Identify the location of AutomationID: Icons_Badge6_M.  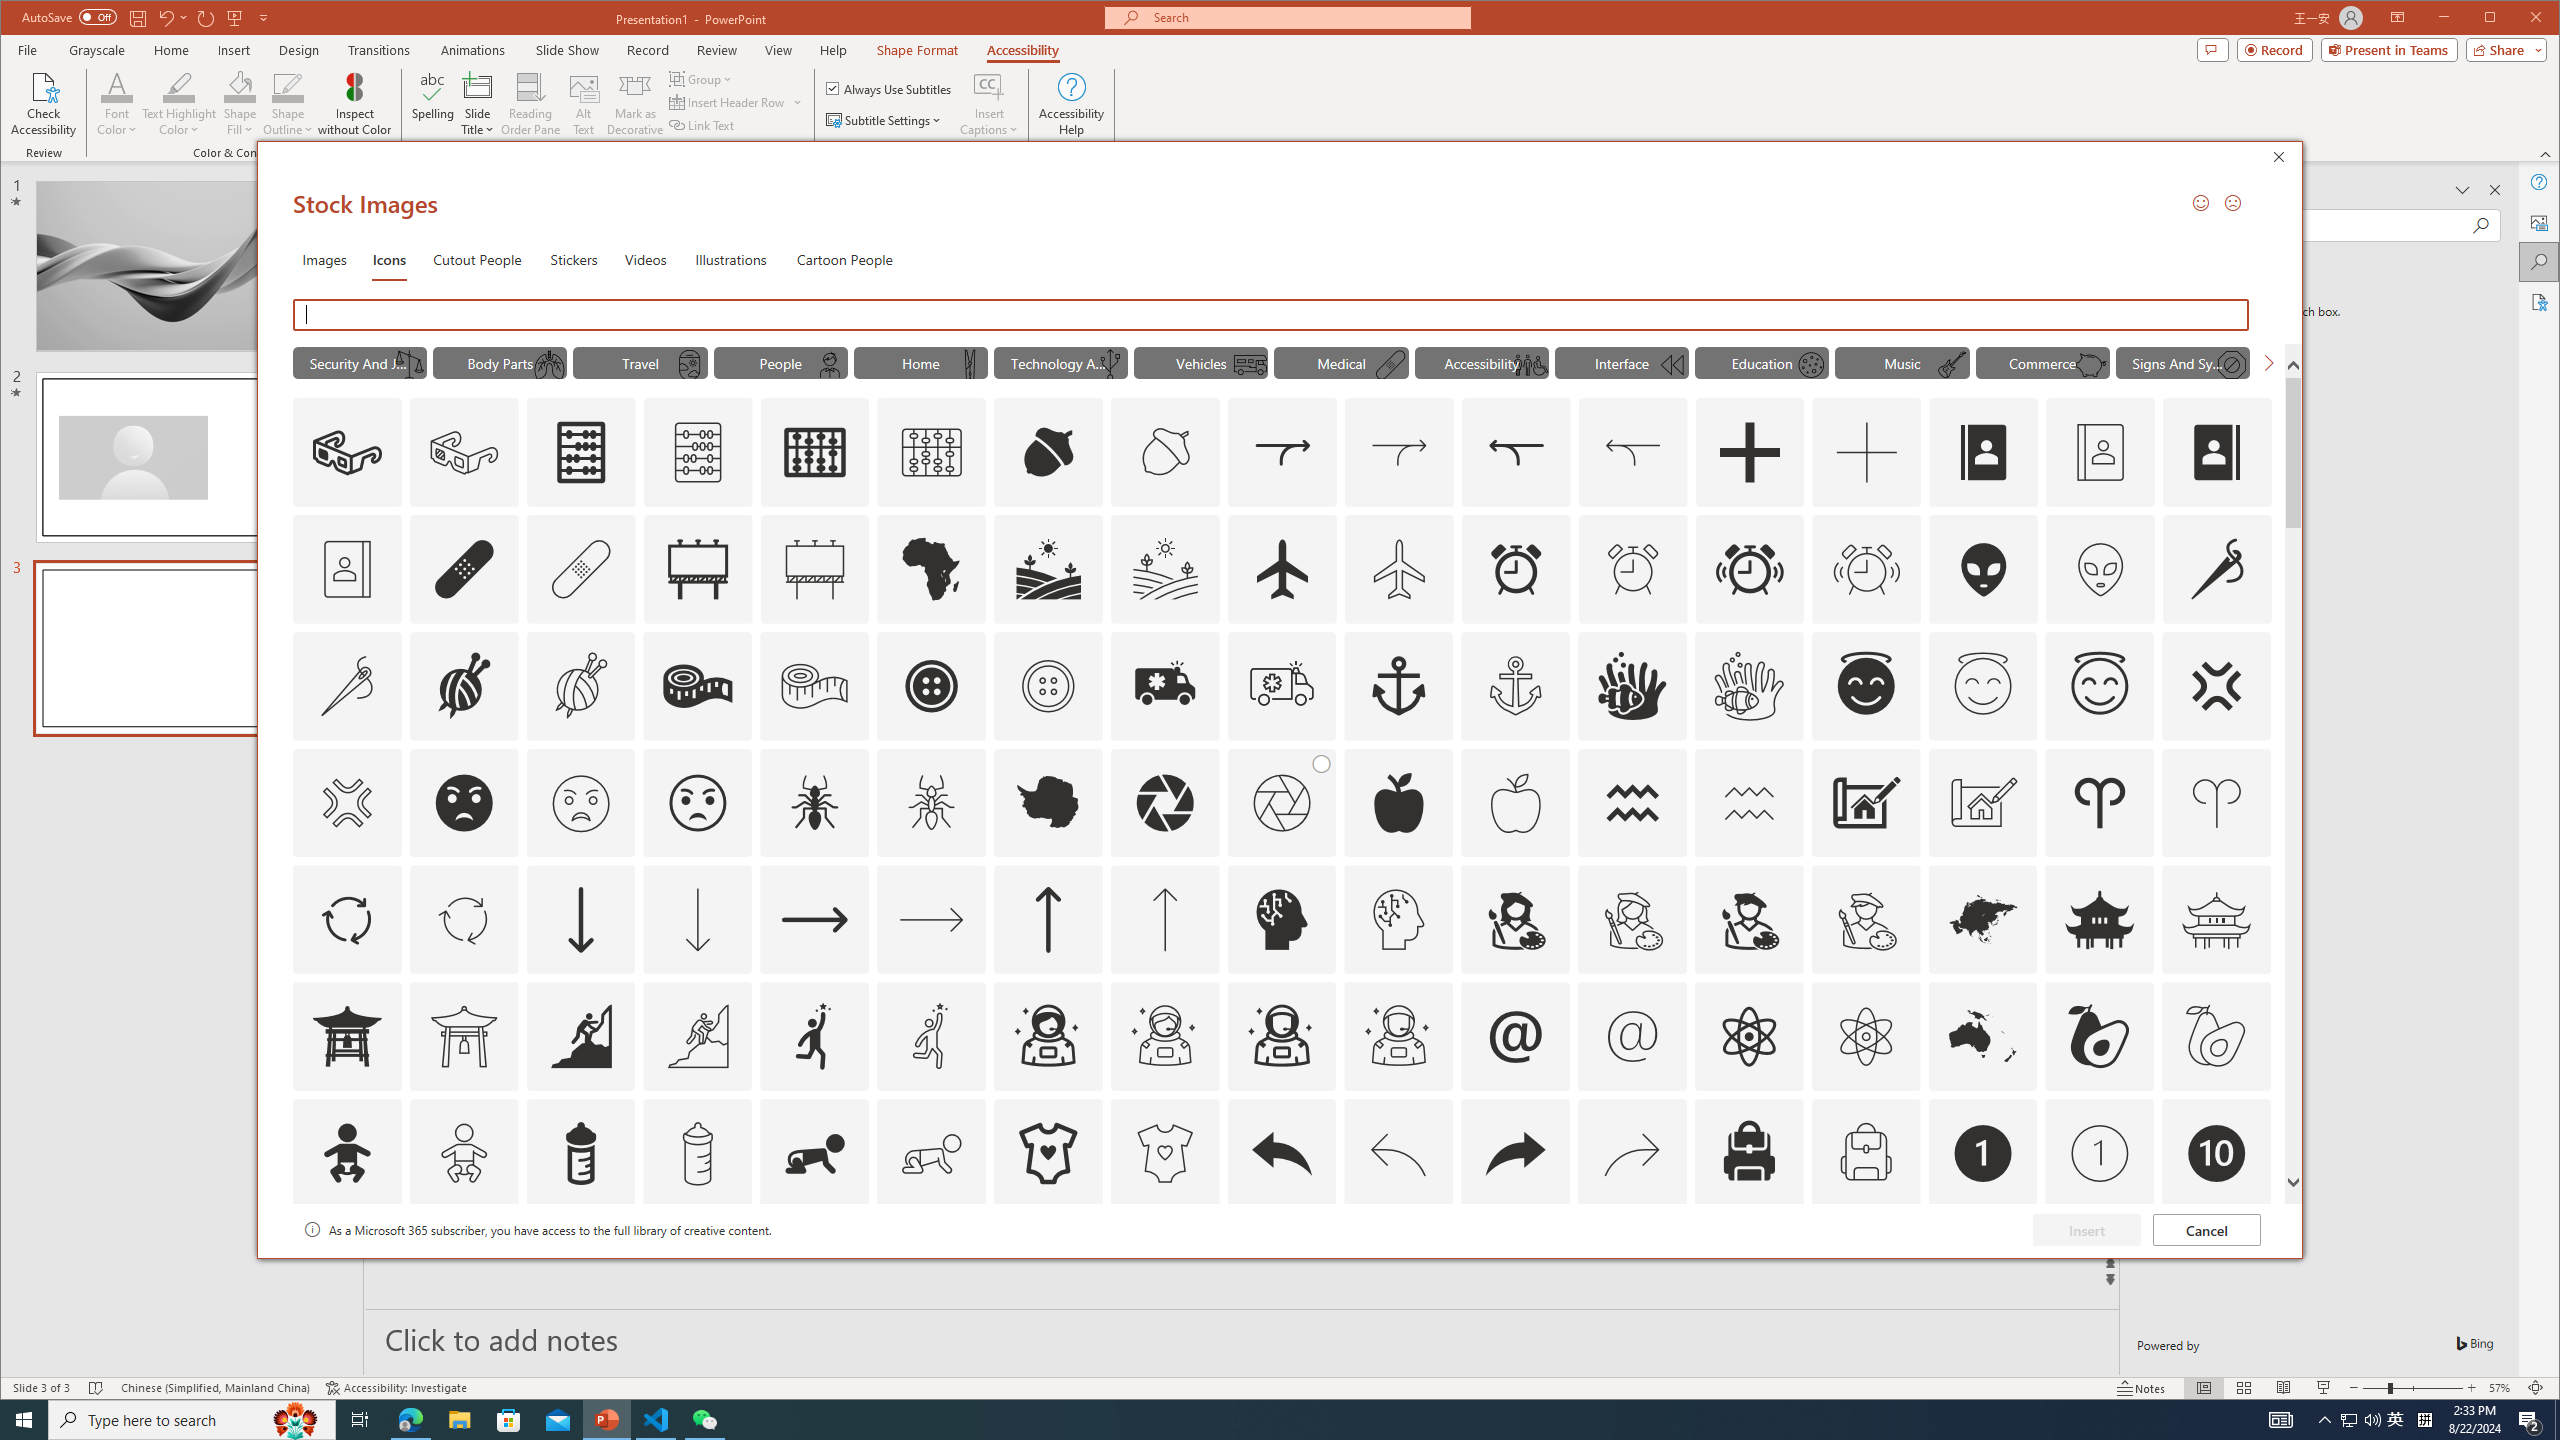
(1515, 1270).